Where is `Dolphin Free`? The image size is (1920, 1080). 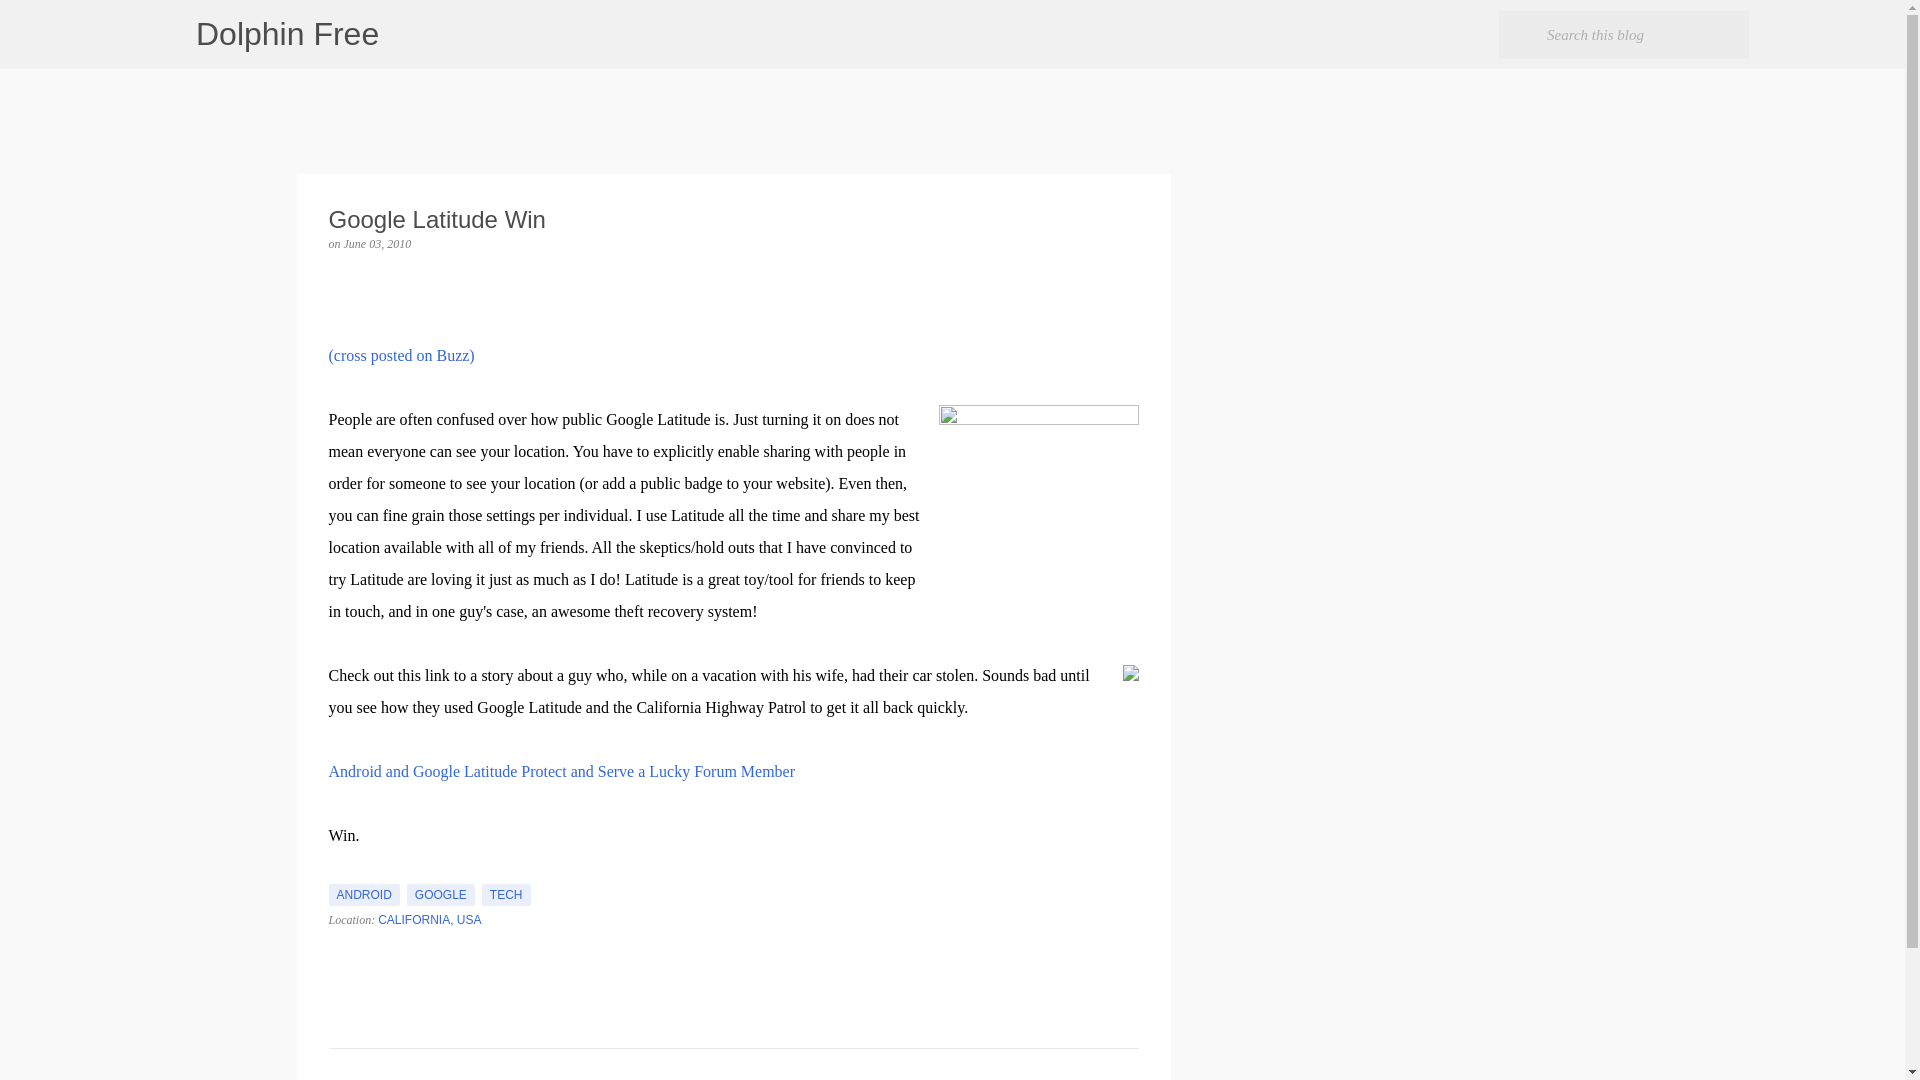
Dolphin Free is located at coordinates (286, 34).